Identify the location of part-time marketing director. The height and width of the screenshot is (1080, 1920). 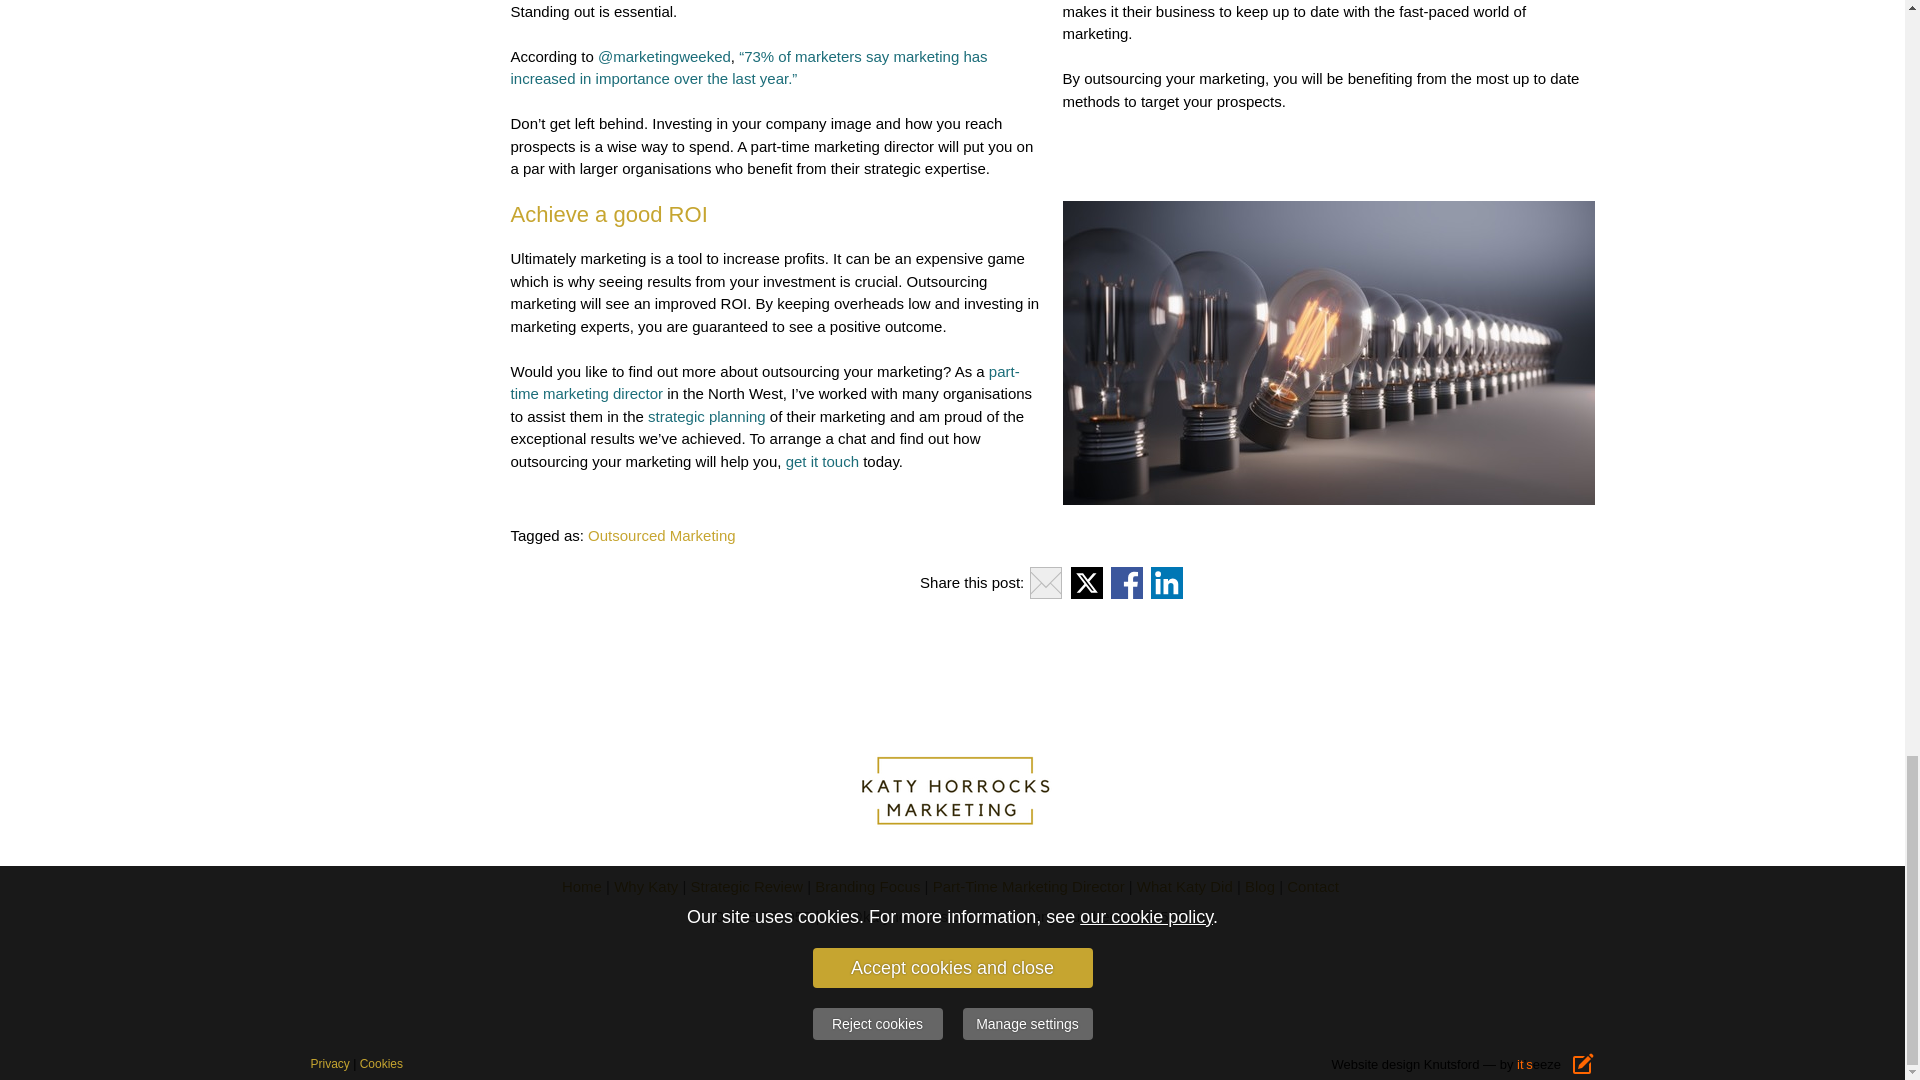
(764, 382).